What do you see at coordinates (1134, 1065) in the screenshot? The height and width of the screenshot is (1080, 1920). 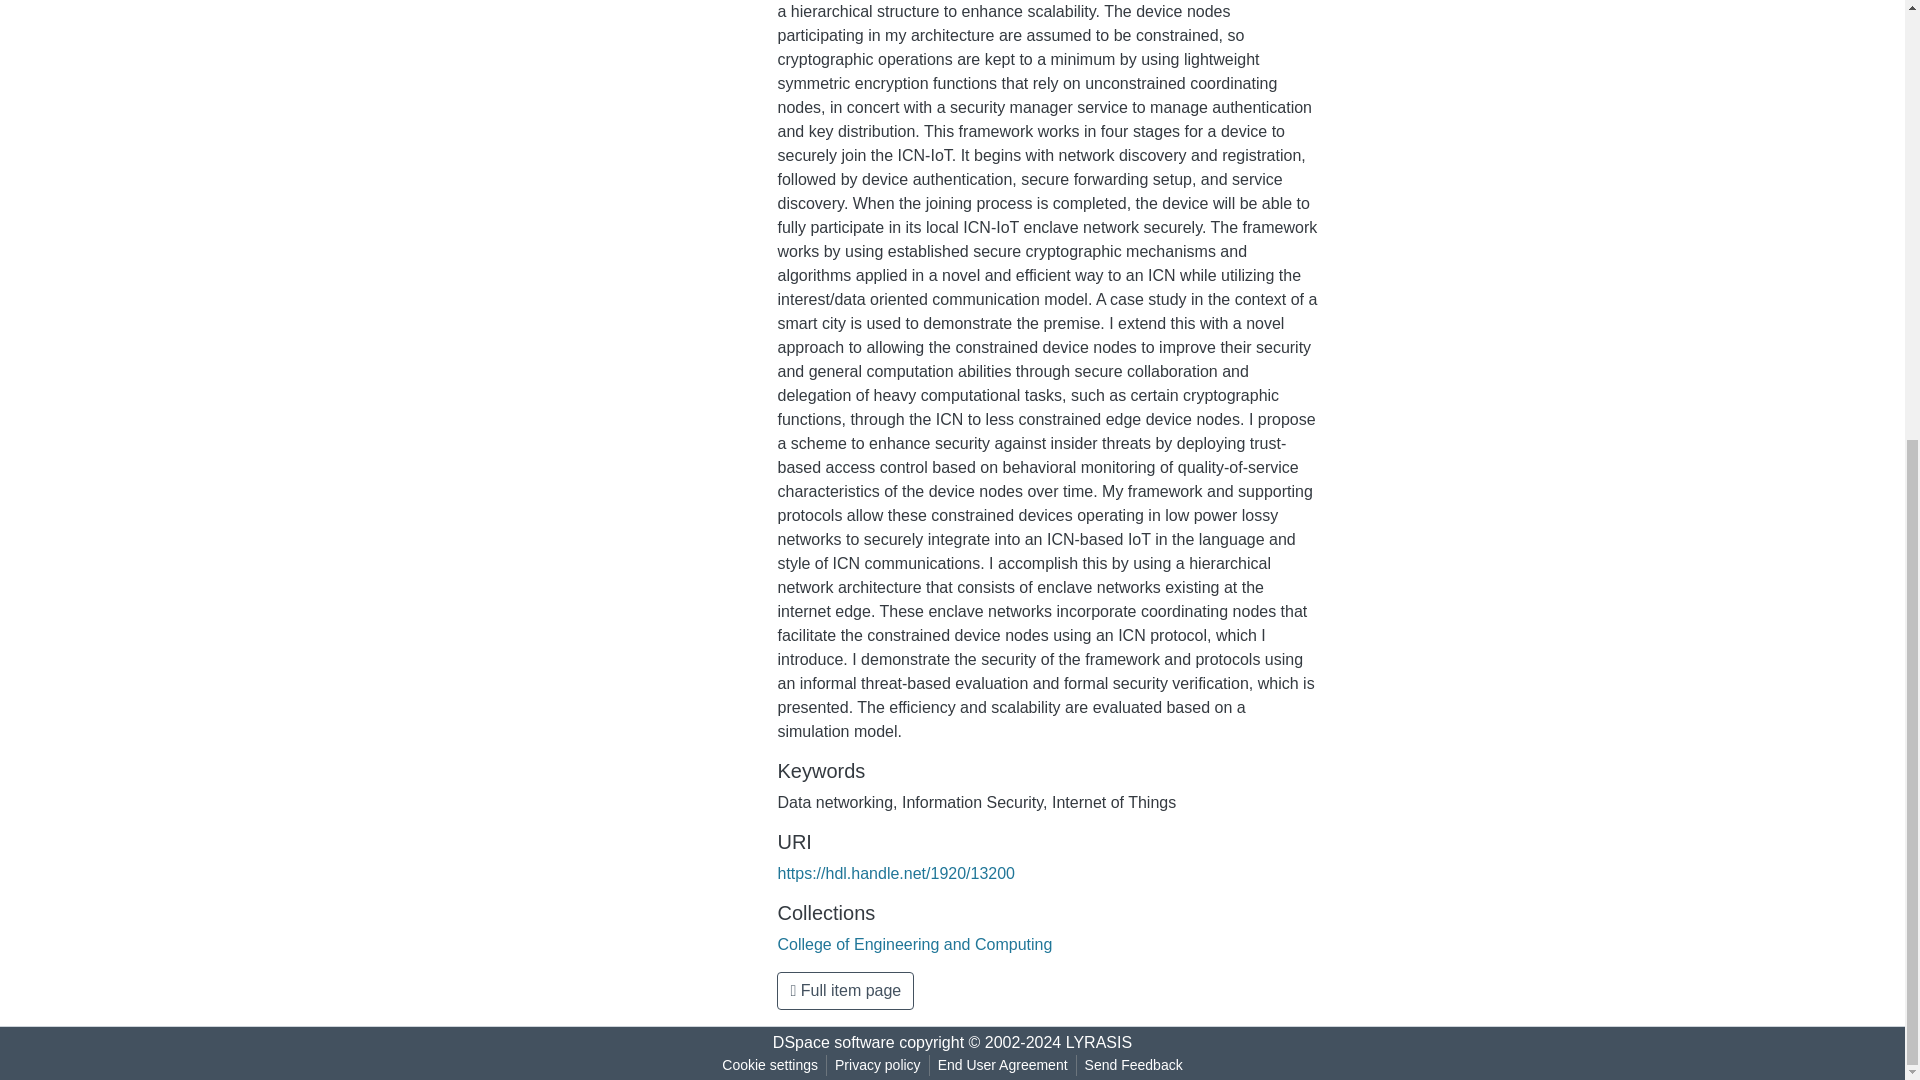 I see `Send Feedback` at bounding box center [1134, 1065].